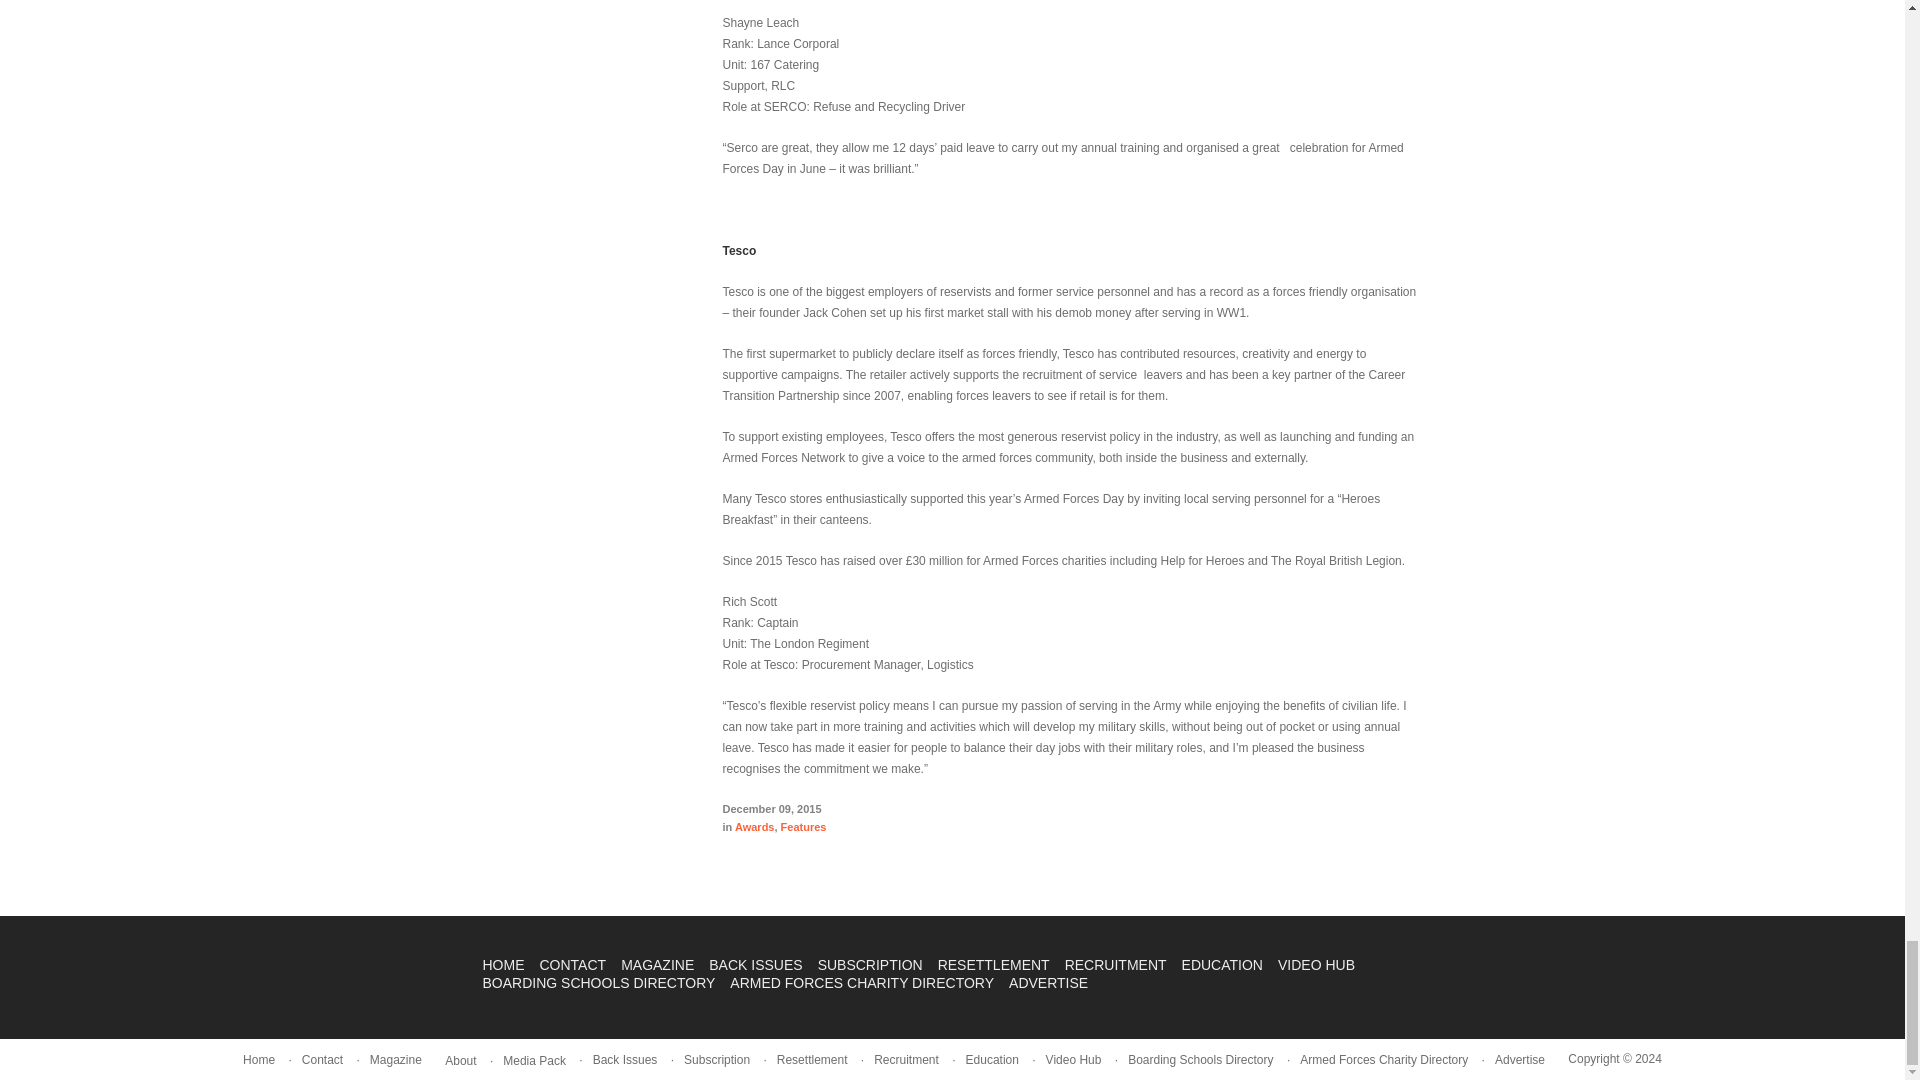  I want to click on ADVERTISE, so click(1048, 983).